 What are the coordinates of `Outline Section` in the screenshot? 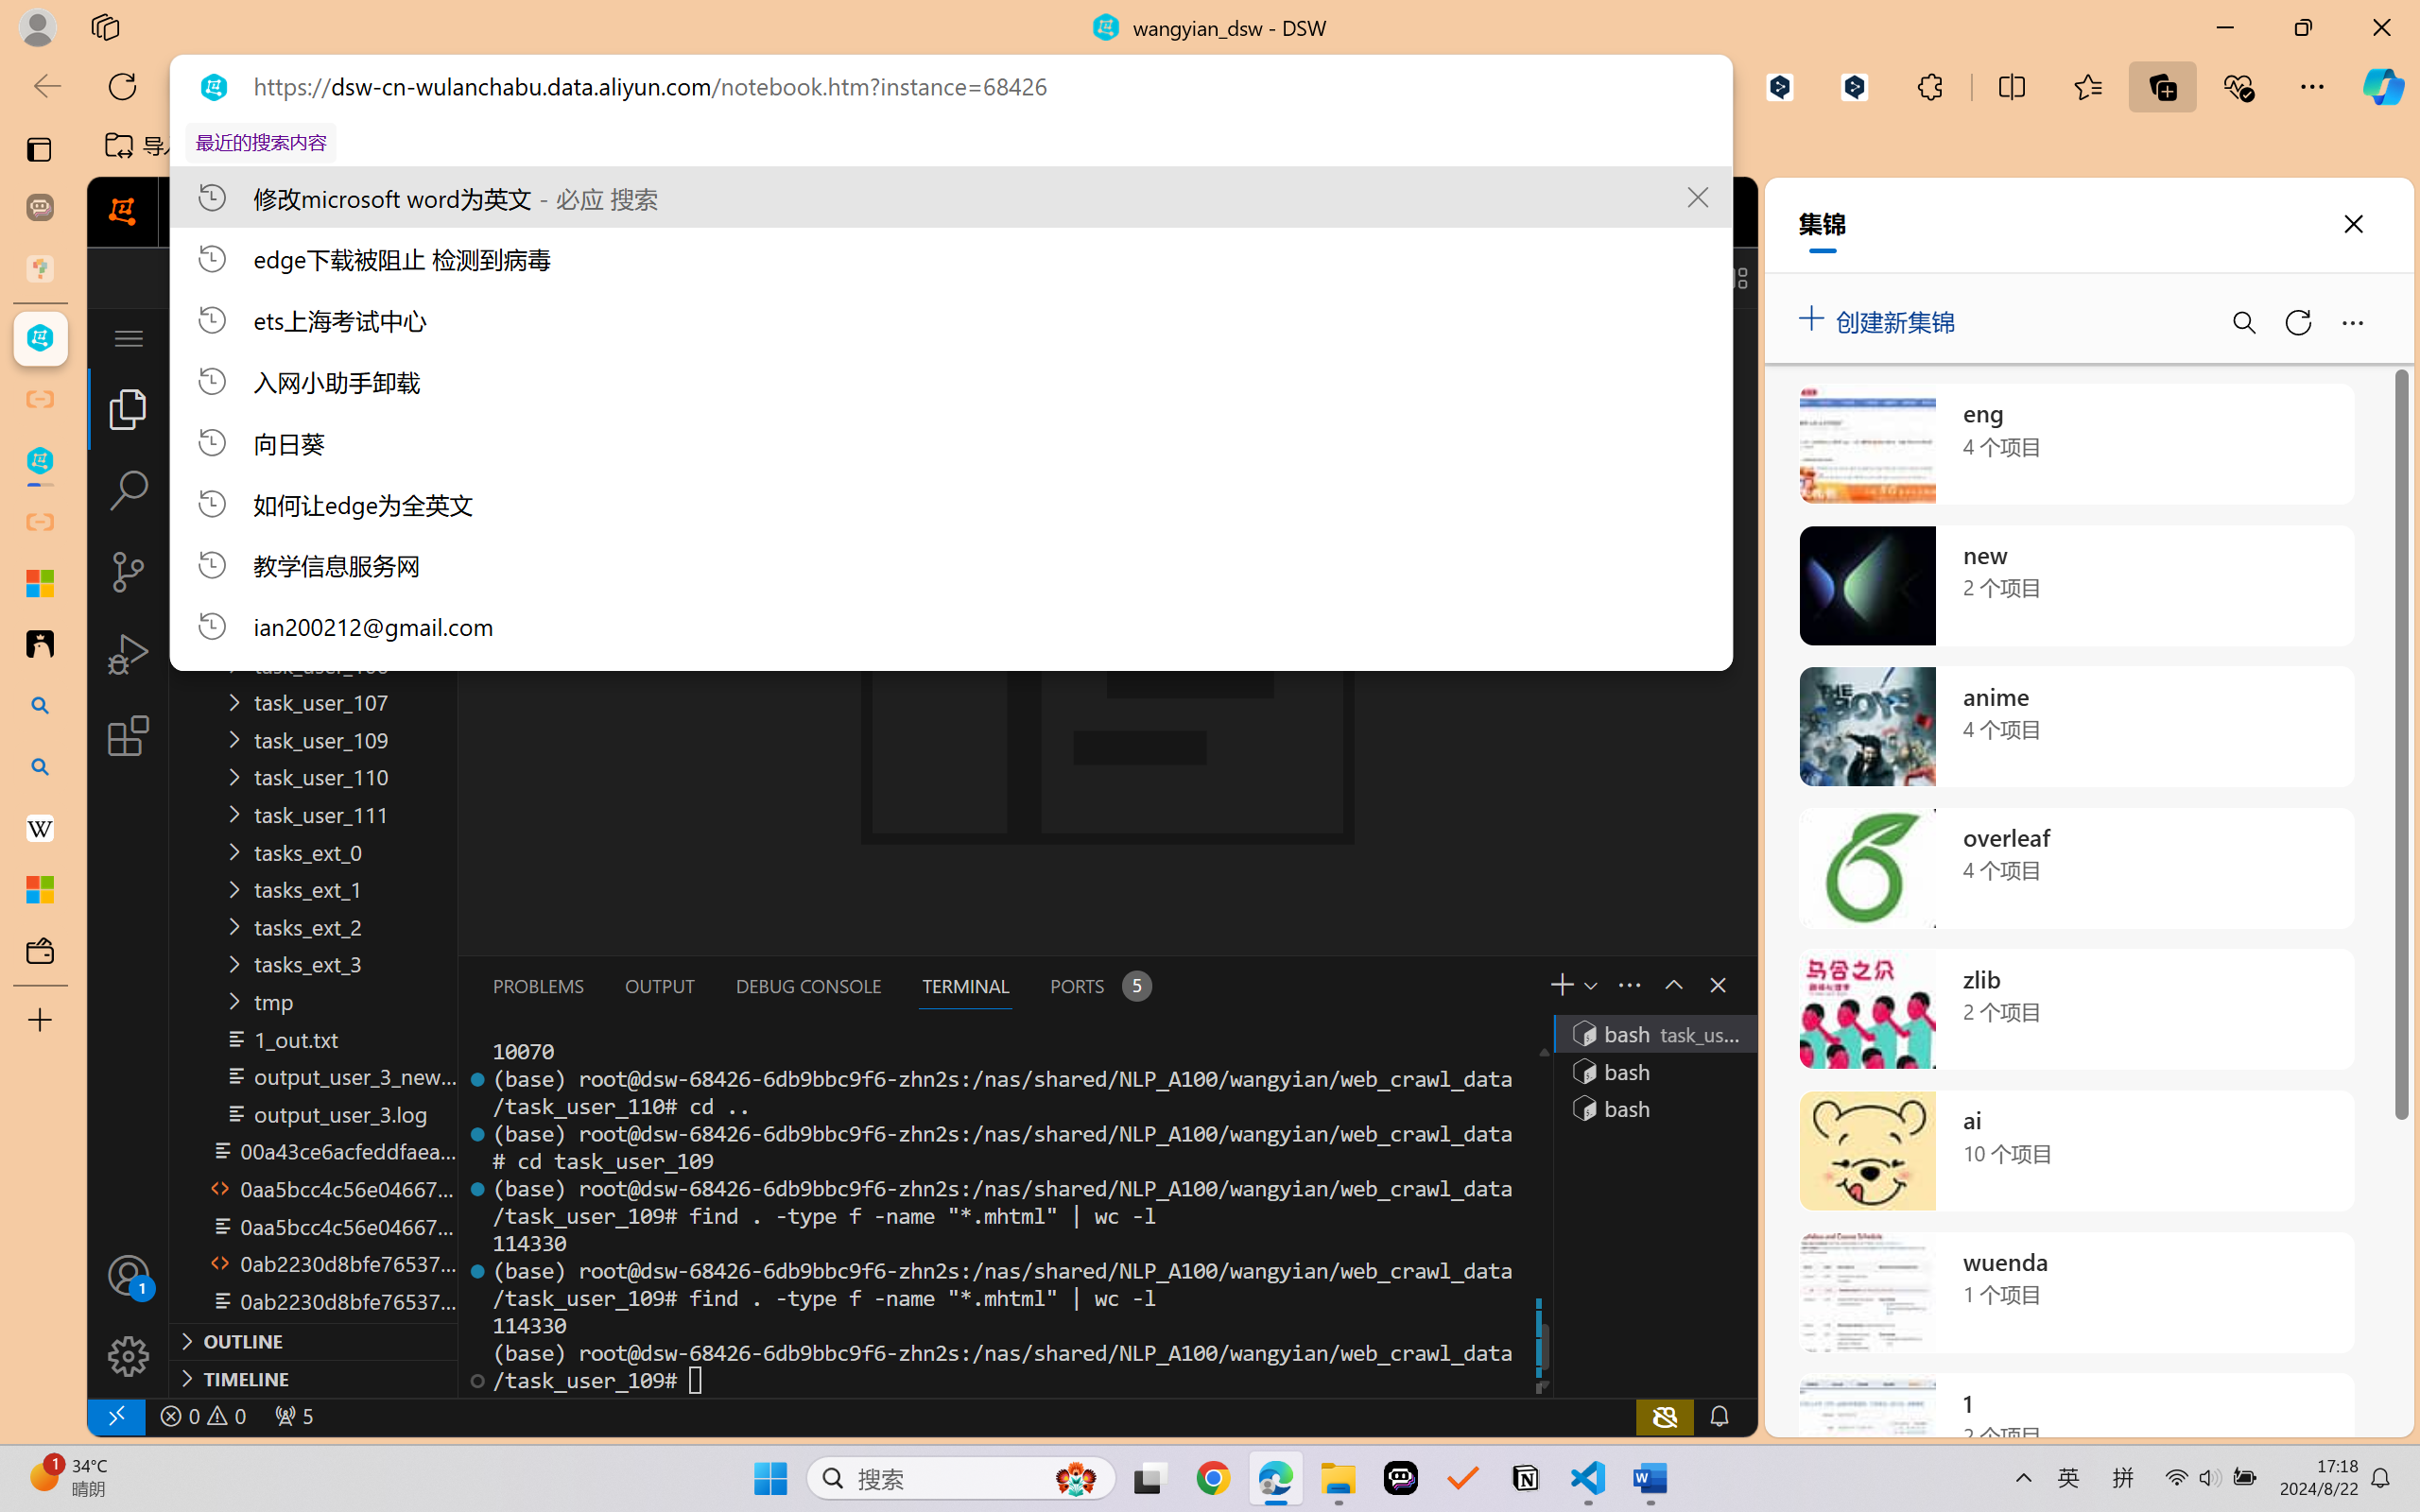 It's located at (313, 1340).